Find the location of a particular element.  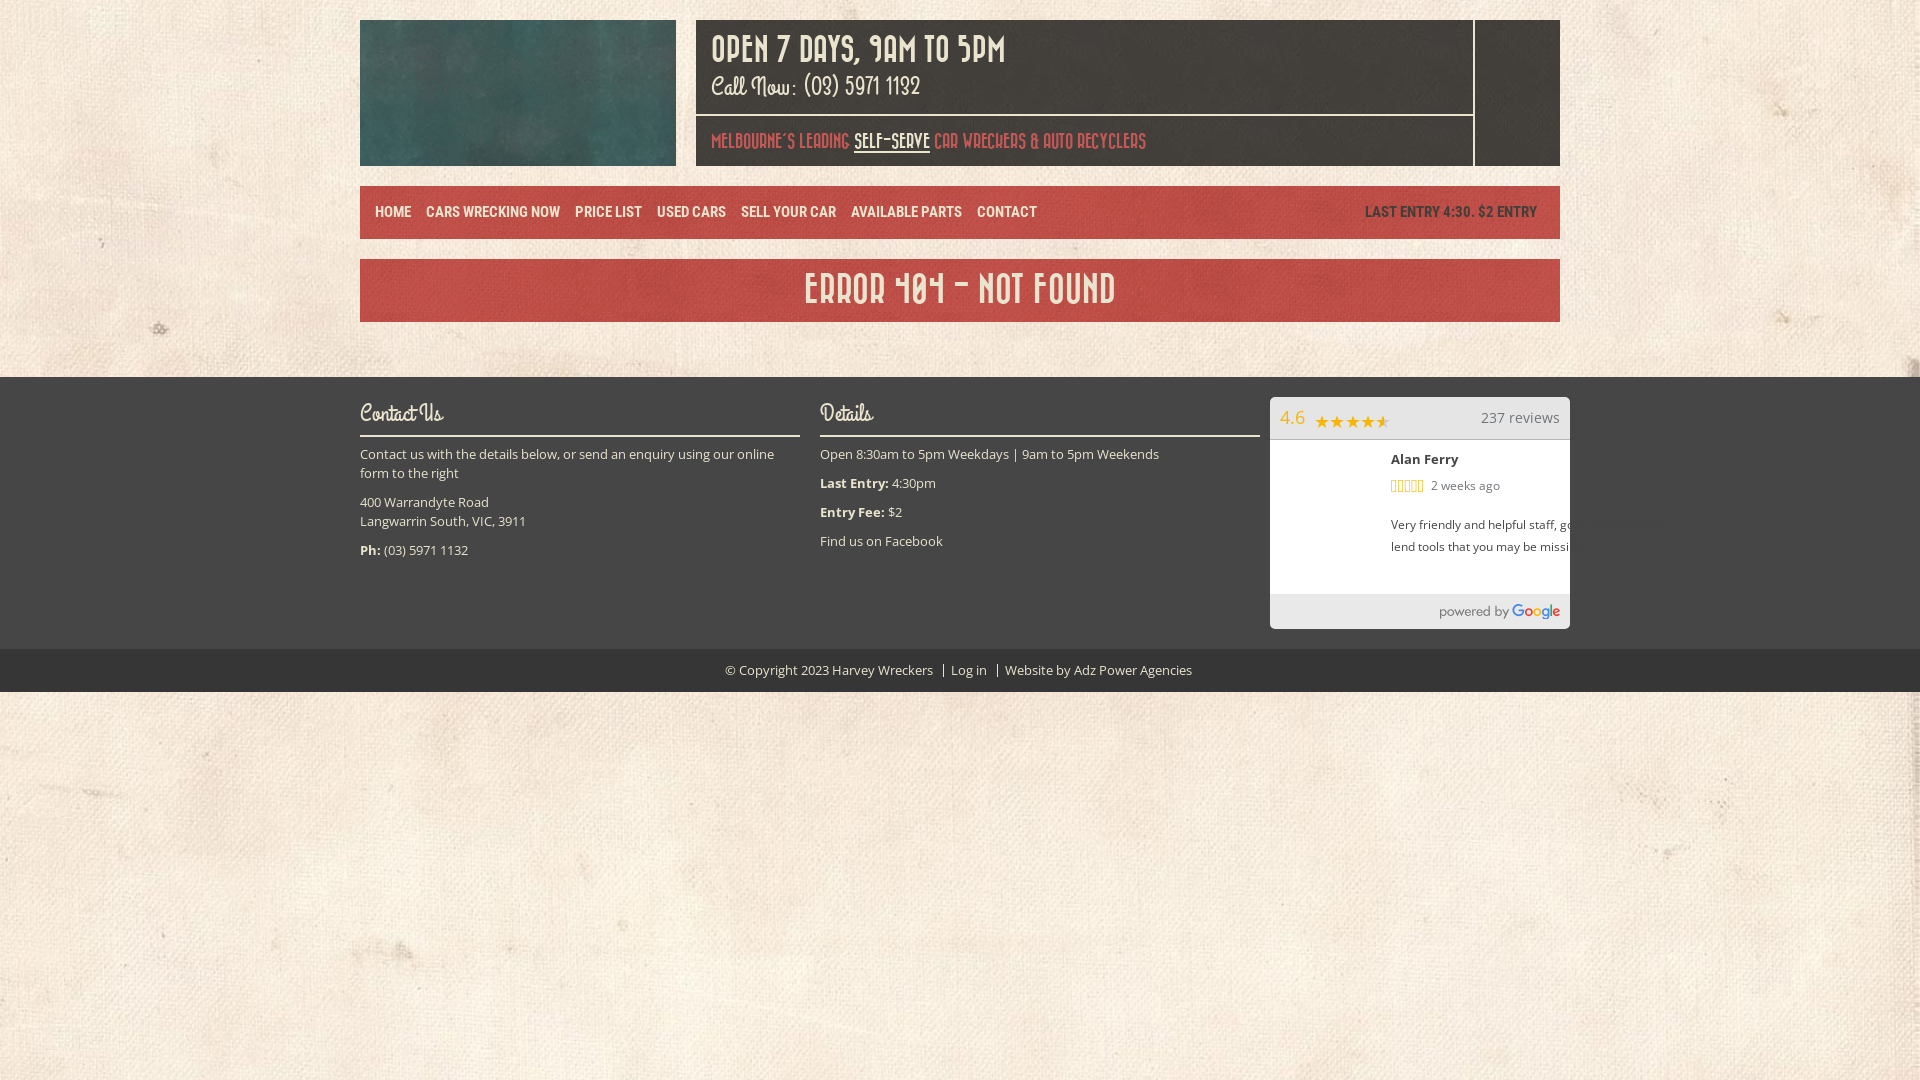

Website by Adz Power Agencies is located at coordinates (1098, 670).